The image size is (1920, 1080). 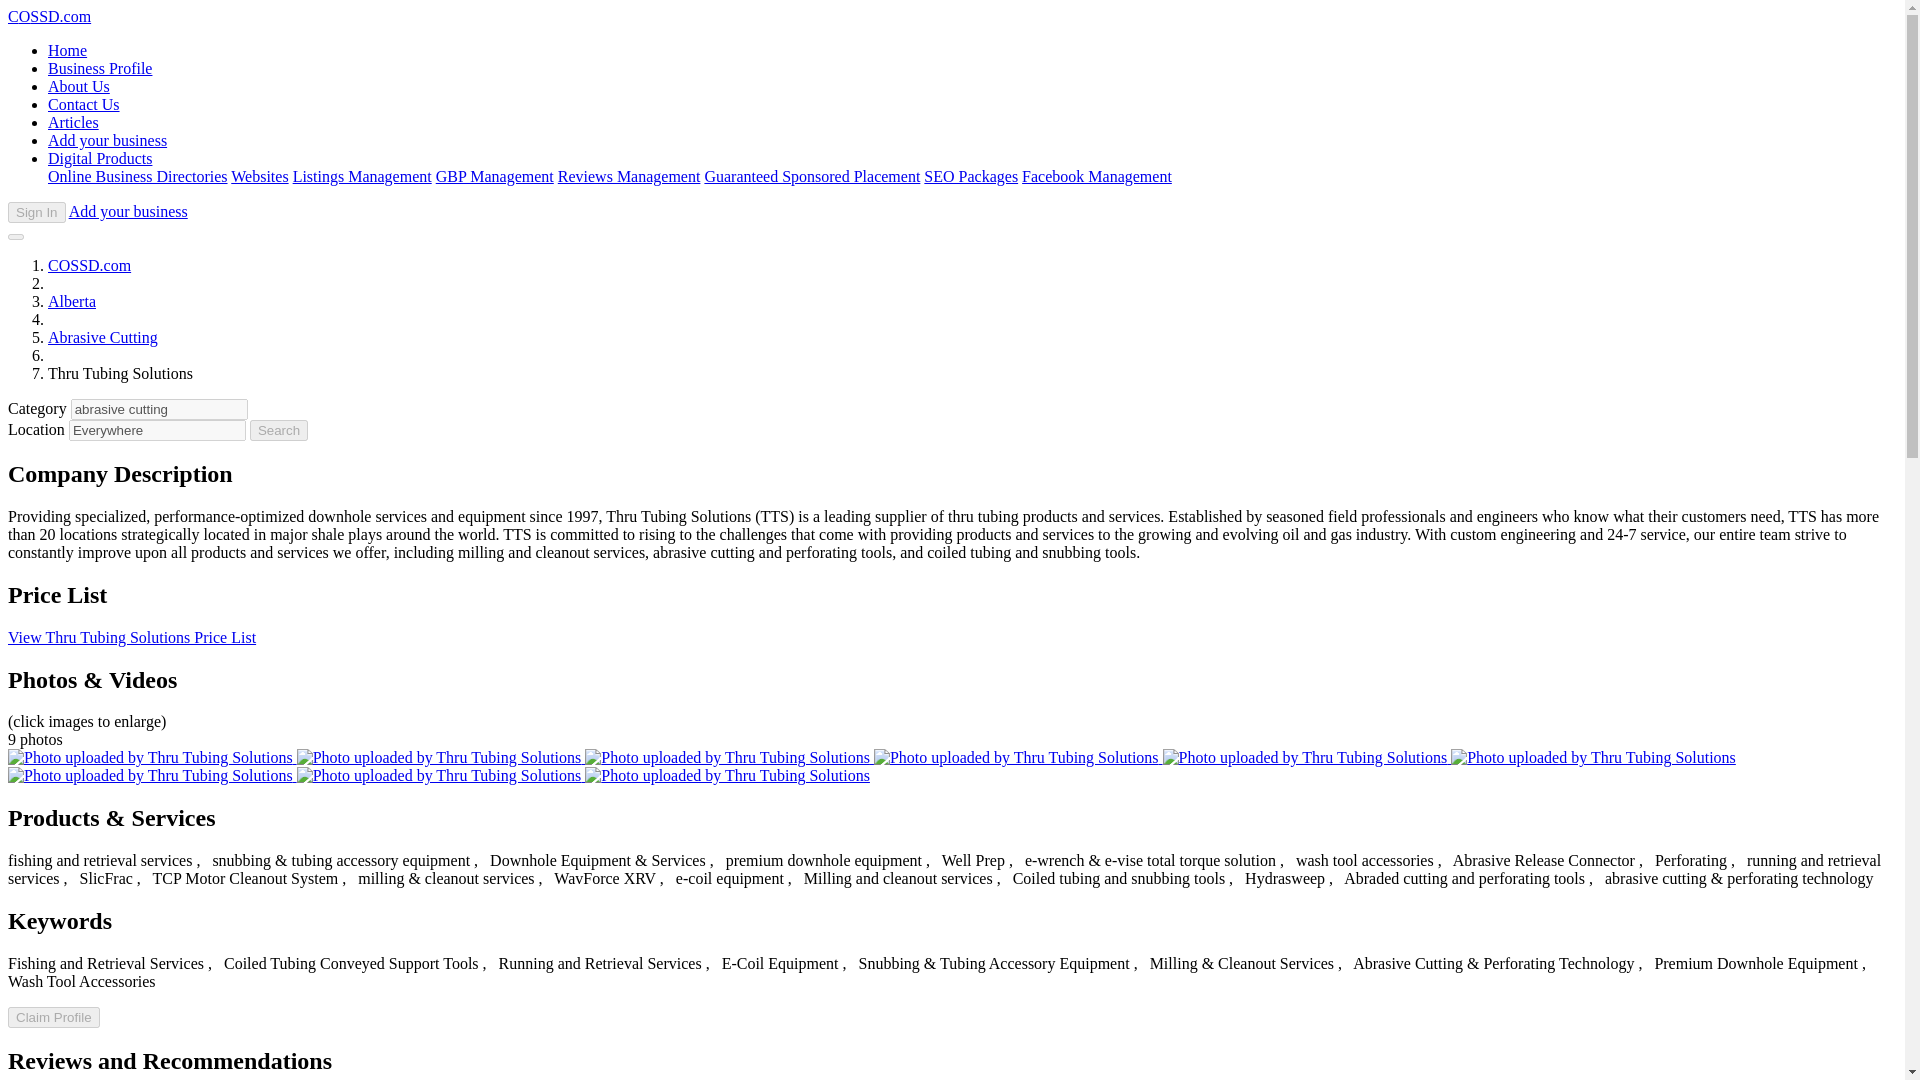 What do you see at coordinates (727, 775) in the screenshot?
I see `Photo uploaded by Thru Tubing Solutions` at bounding box center [727, 775].